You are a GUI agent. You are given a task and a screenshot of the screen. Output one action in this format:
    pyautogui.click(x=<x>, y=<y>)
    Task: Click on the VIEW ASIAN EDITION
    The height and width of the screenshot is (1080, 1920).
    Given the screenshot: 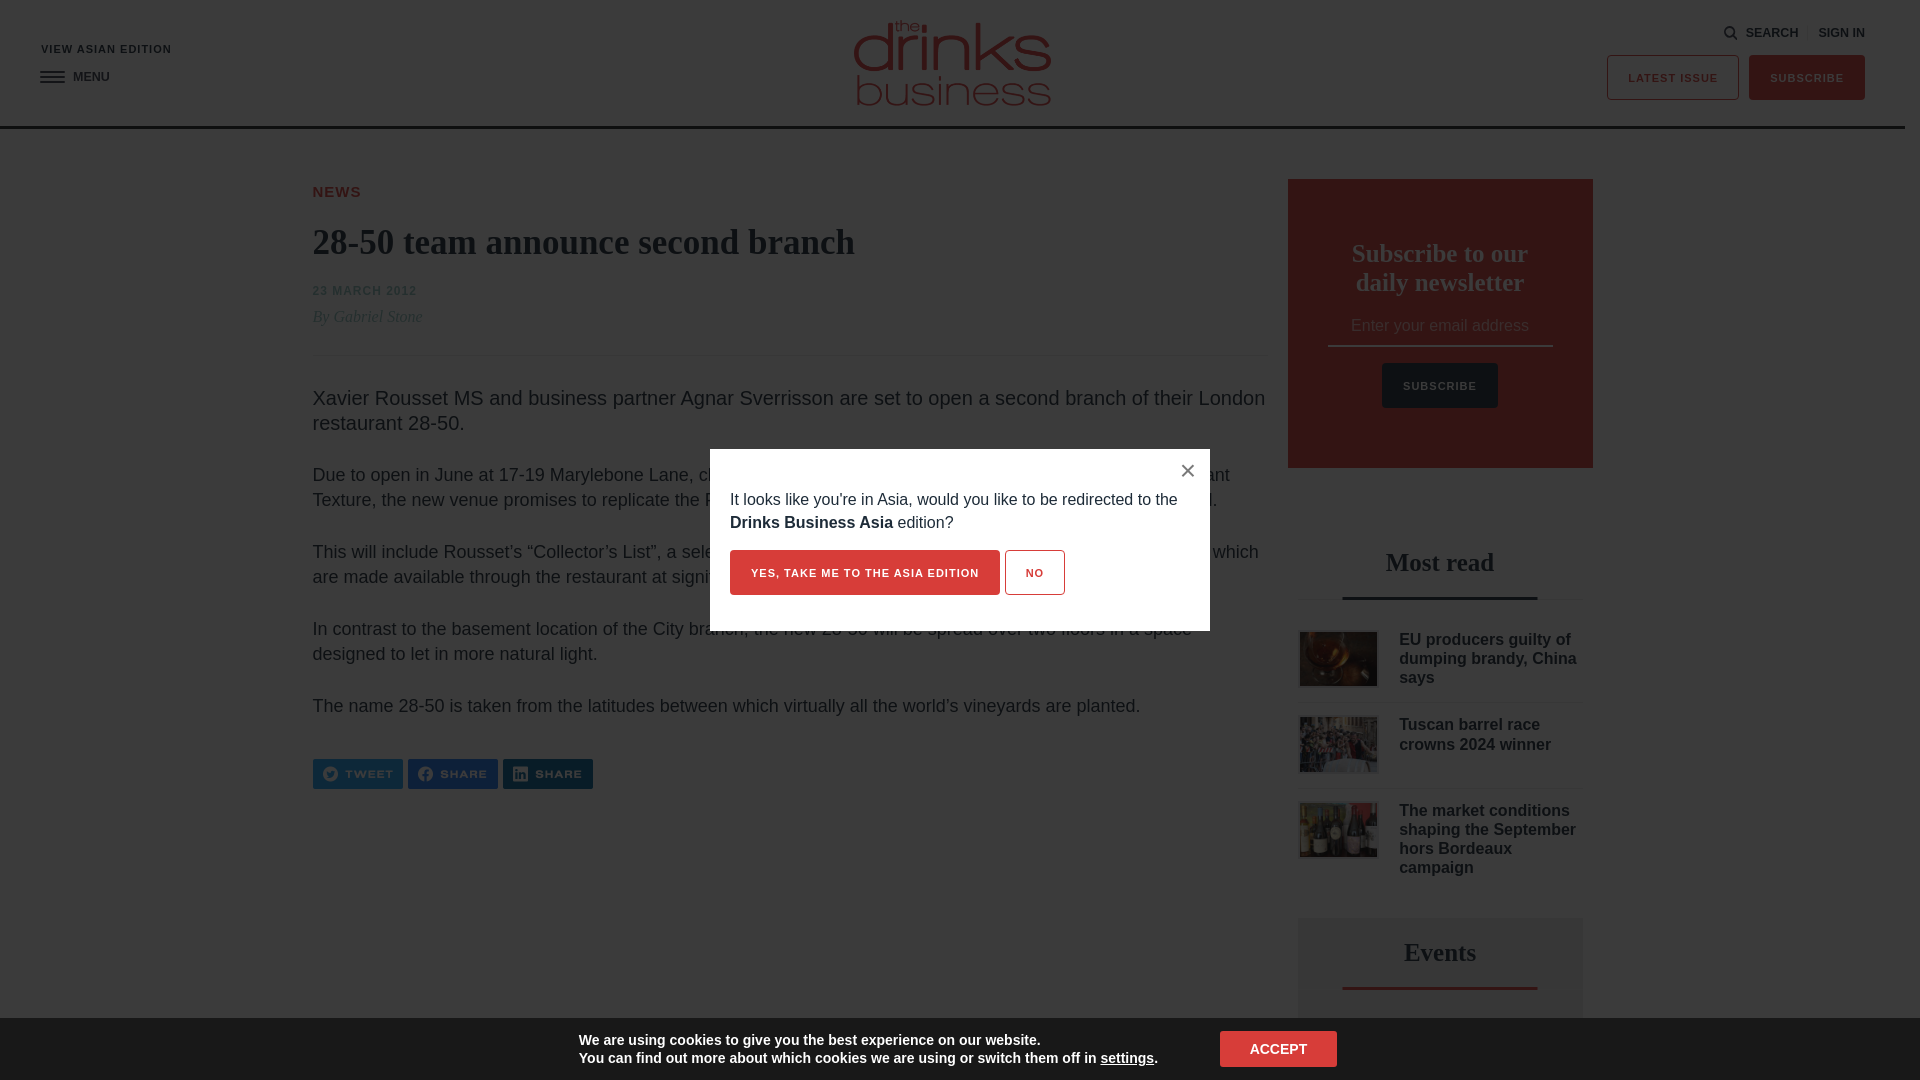 What is the action you would take?
    pyautogui.click(x=106, y=50)
    